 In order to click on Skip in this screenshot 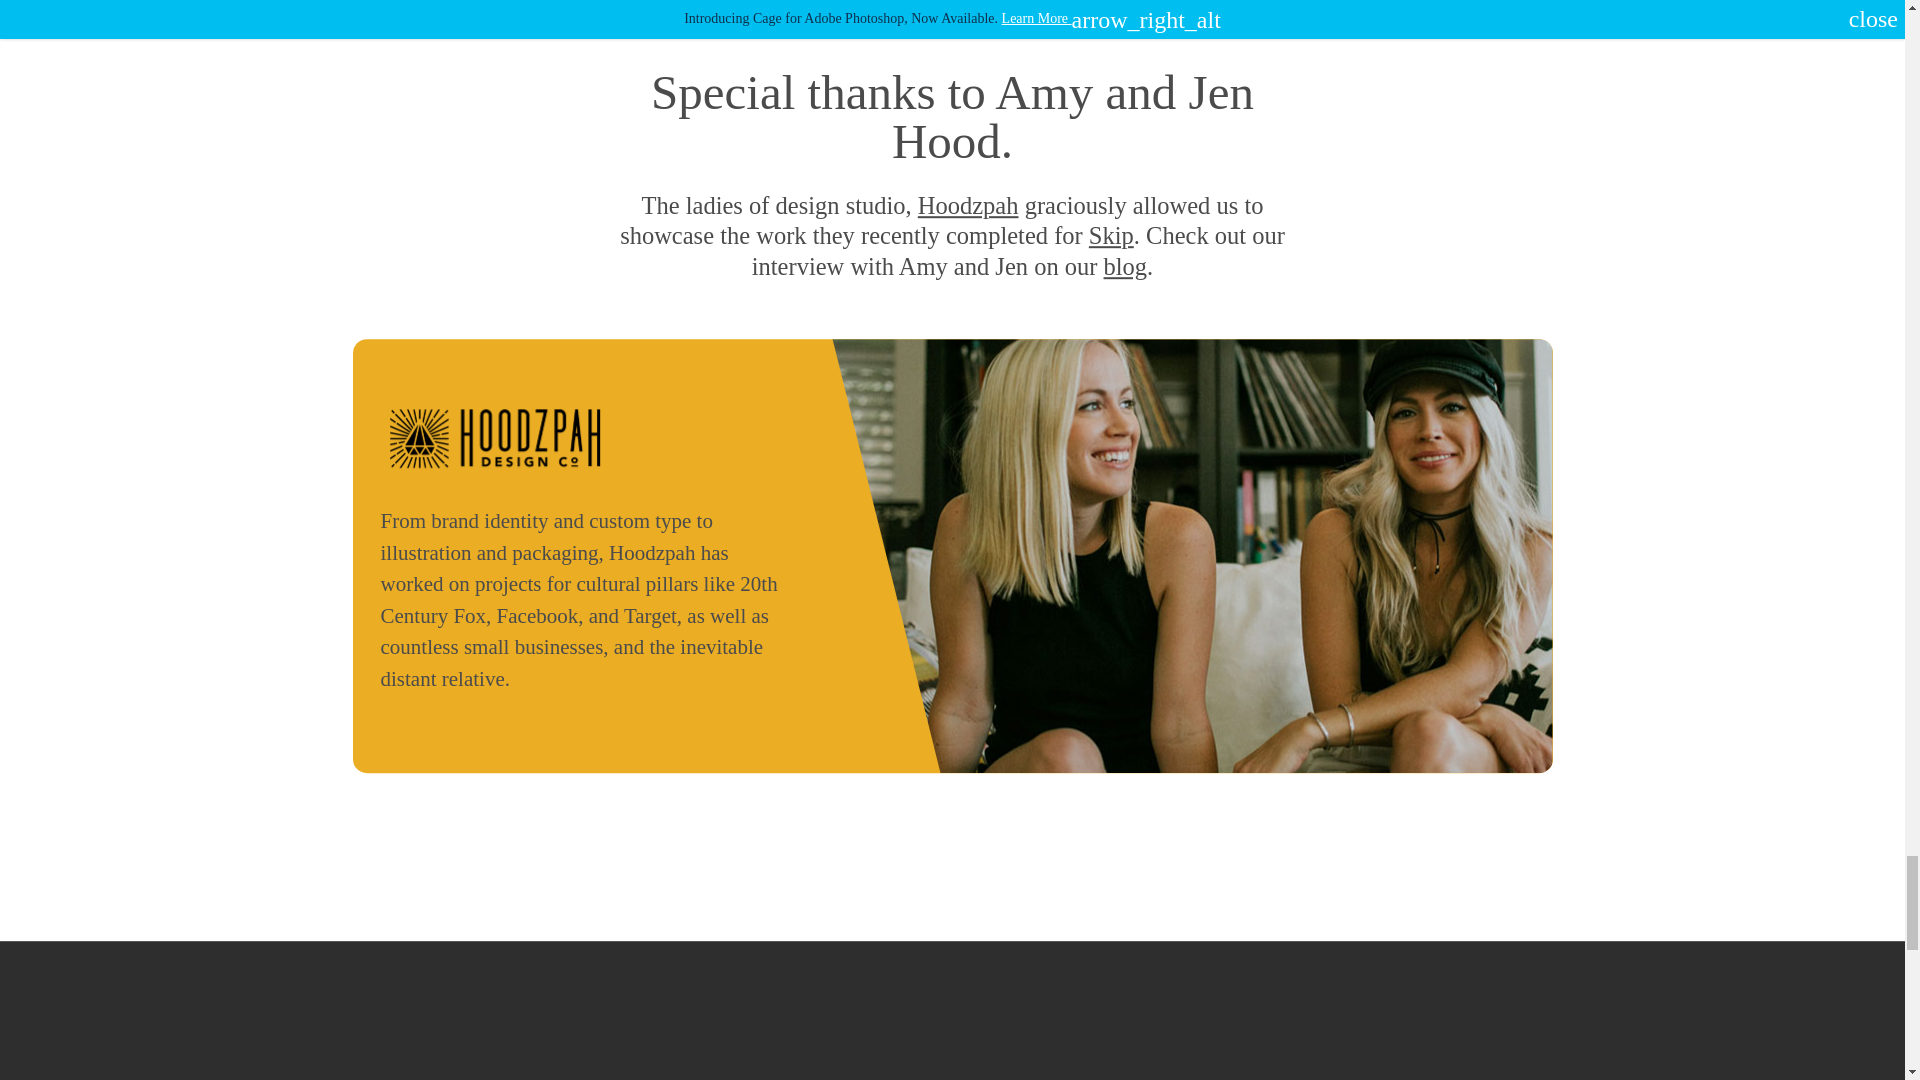, I will do `click(1111, 236)`.